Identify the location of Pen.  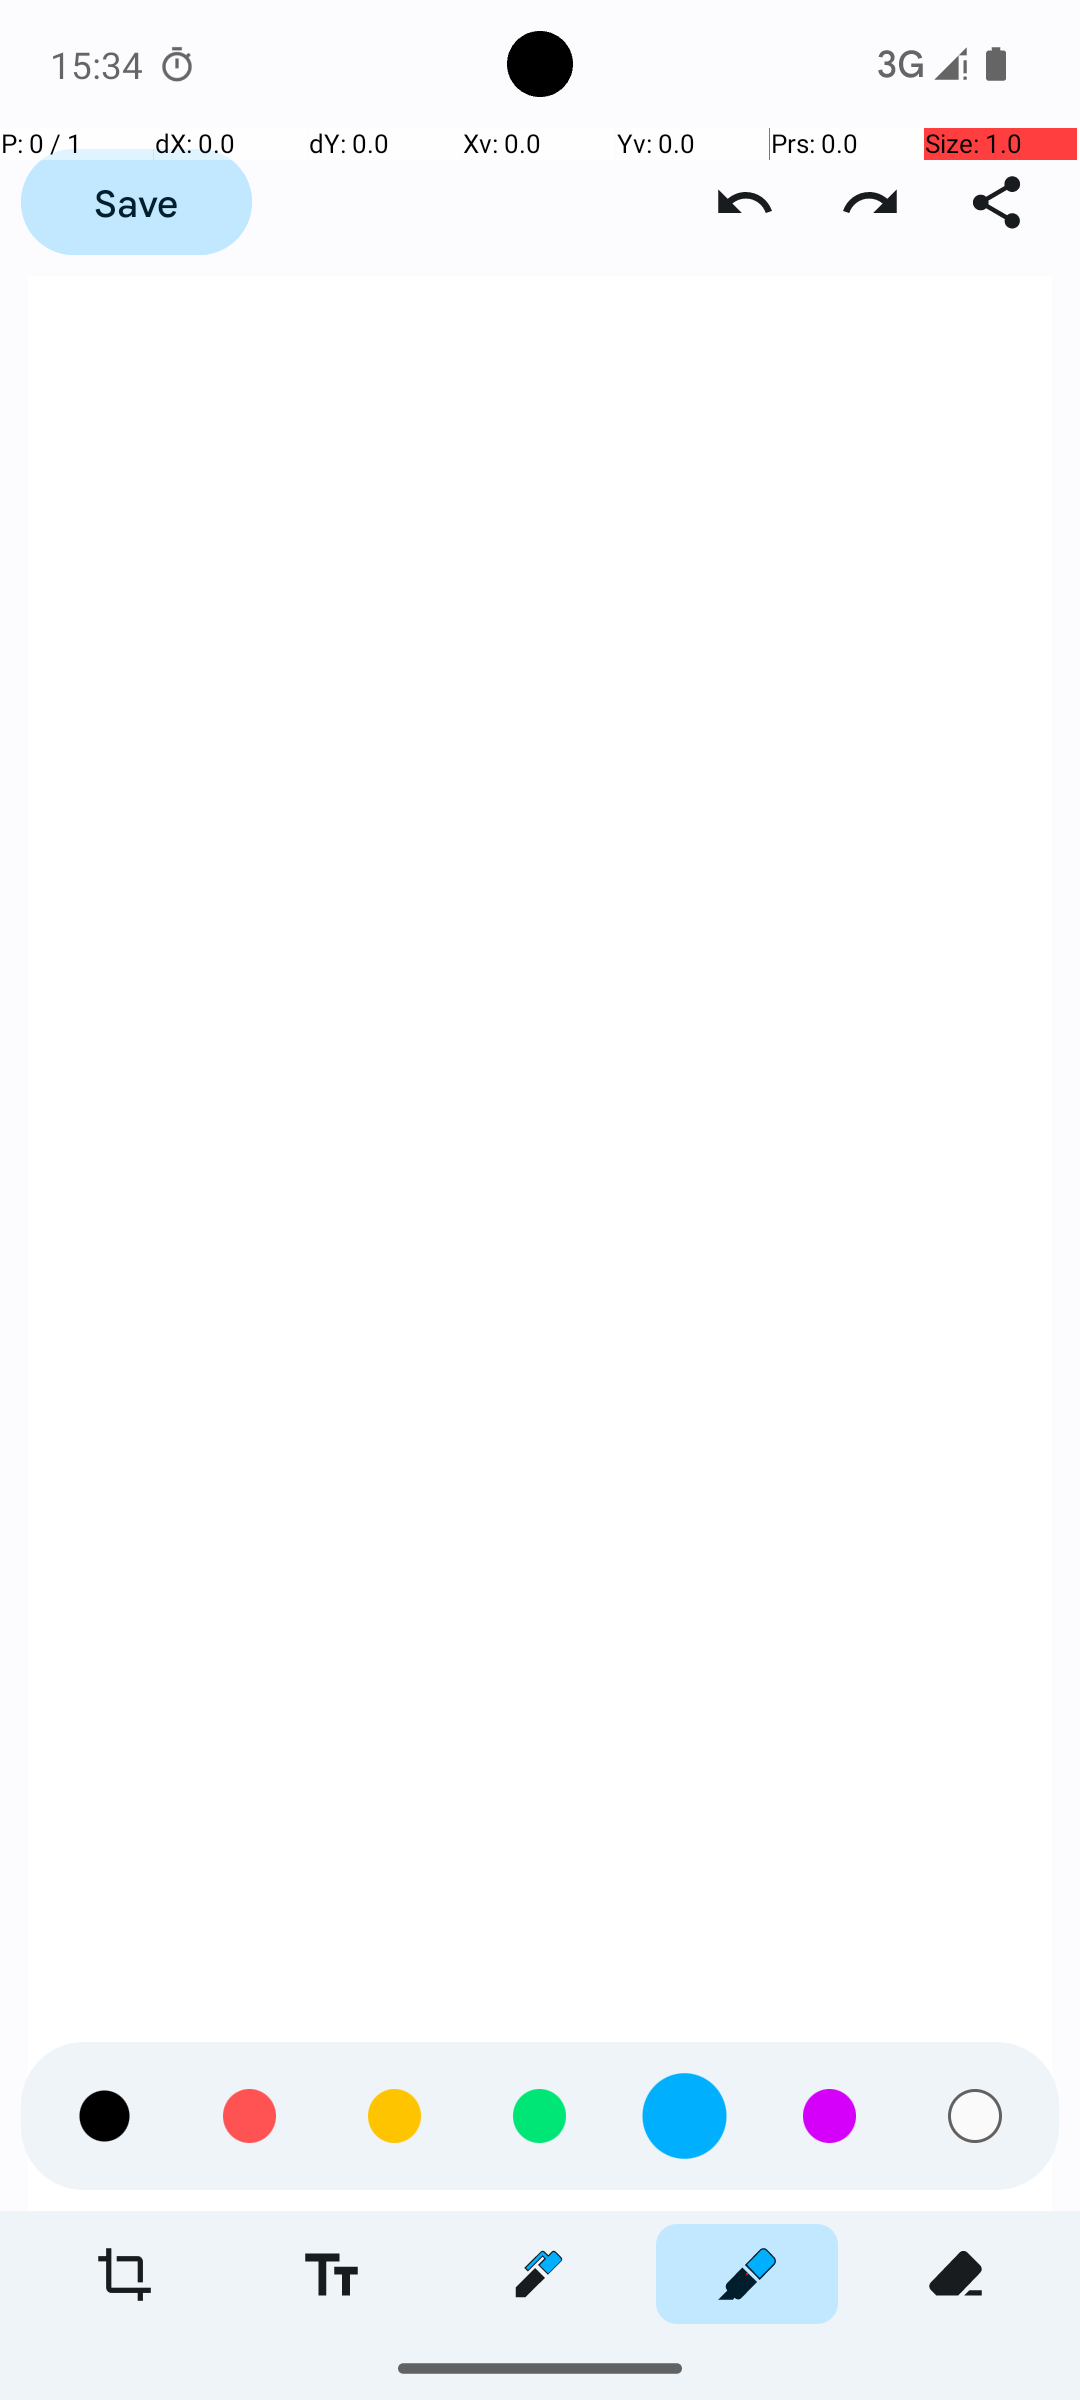
(539, 2274).